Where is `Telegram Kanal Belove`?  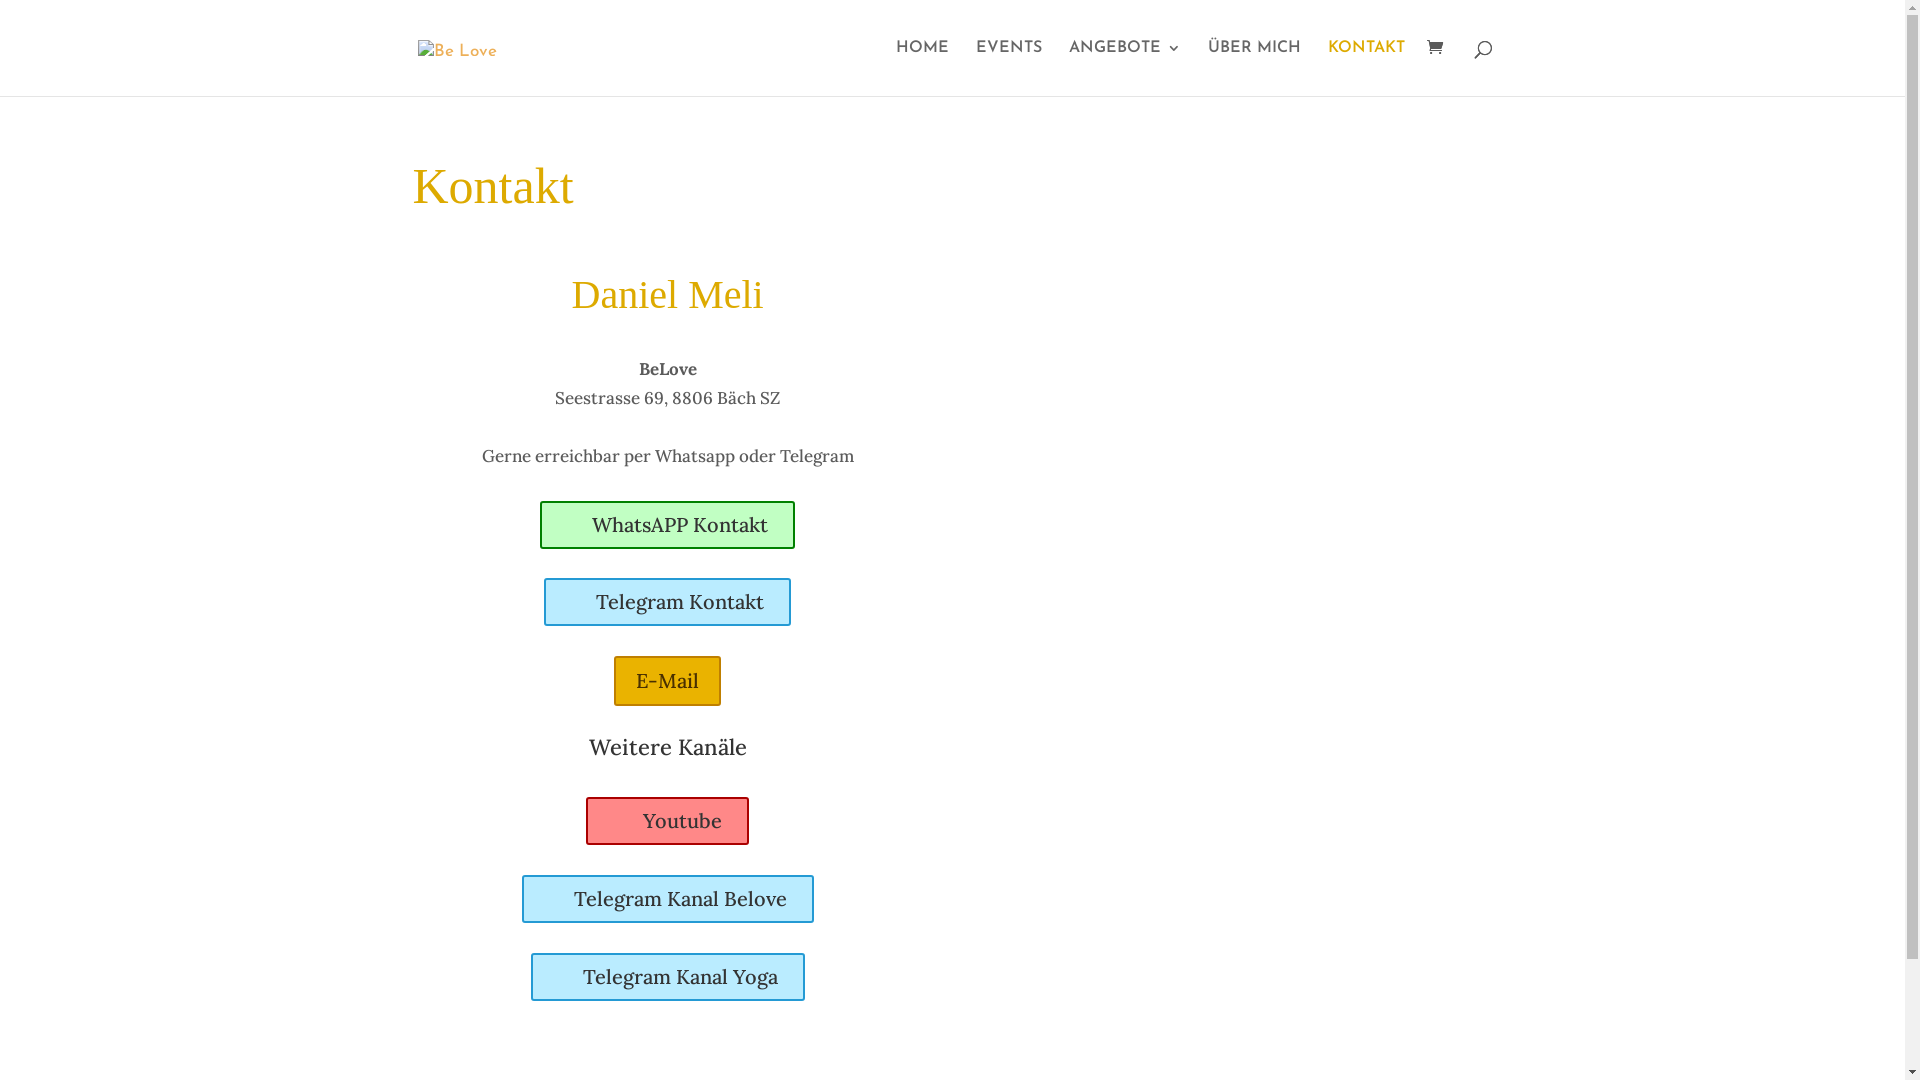
Telegram Kanal Belove is located at coordinates (668, 899).